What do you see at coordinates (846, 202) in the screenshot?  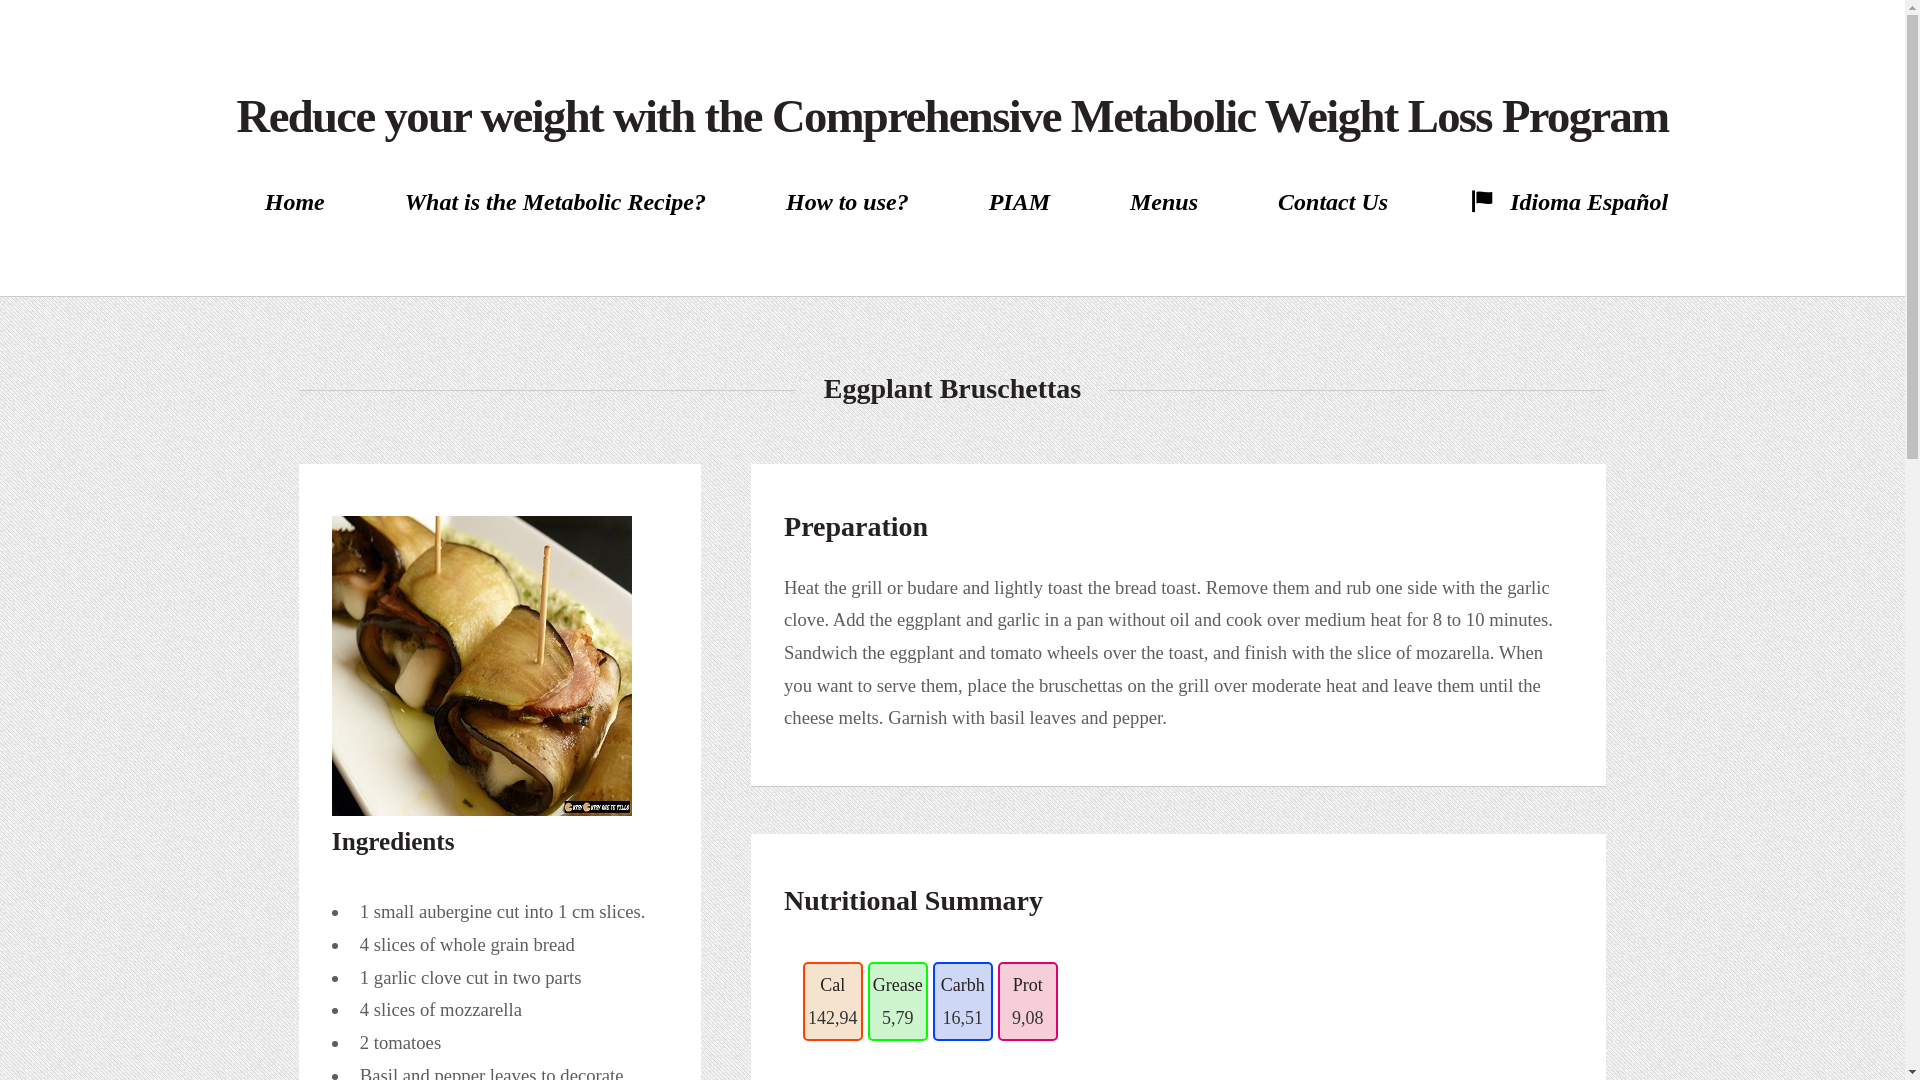 I see `How to use?` at bounding box center [846, 202].